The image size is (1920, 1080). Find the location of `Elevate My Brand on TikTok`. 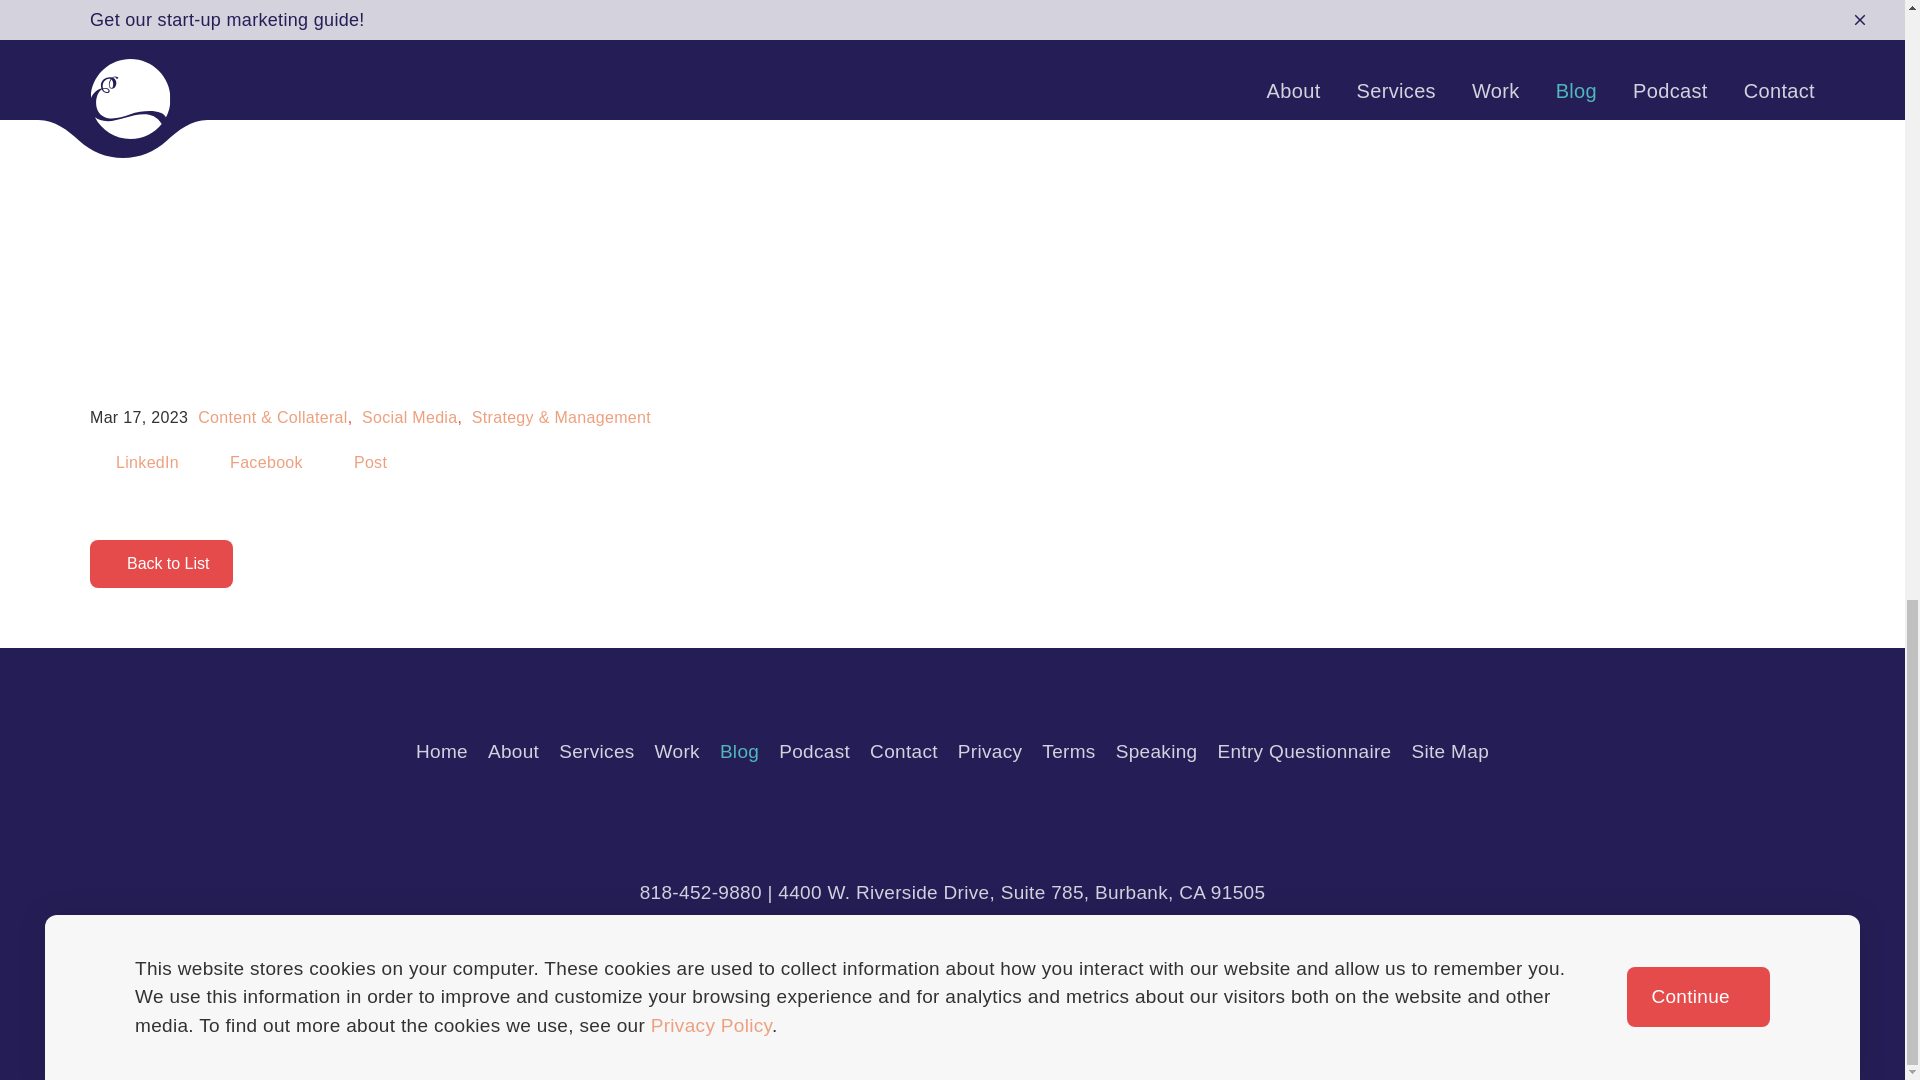

Elevate My Brand on TikTok is located at coordinates (978, 822).